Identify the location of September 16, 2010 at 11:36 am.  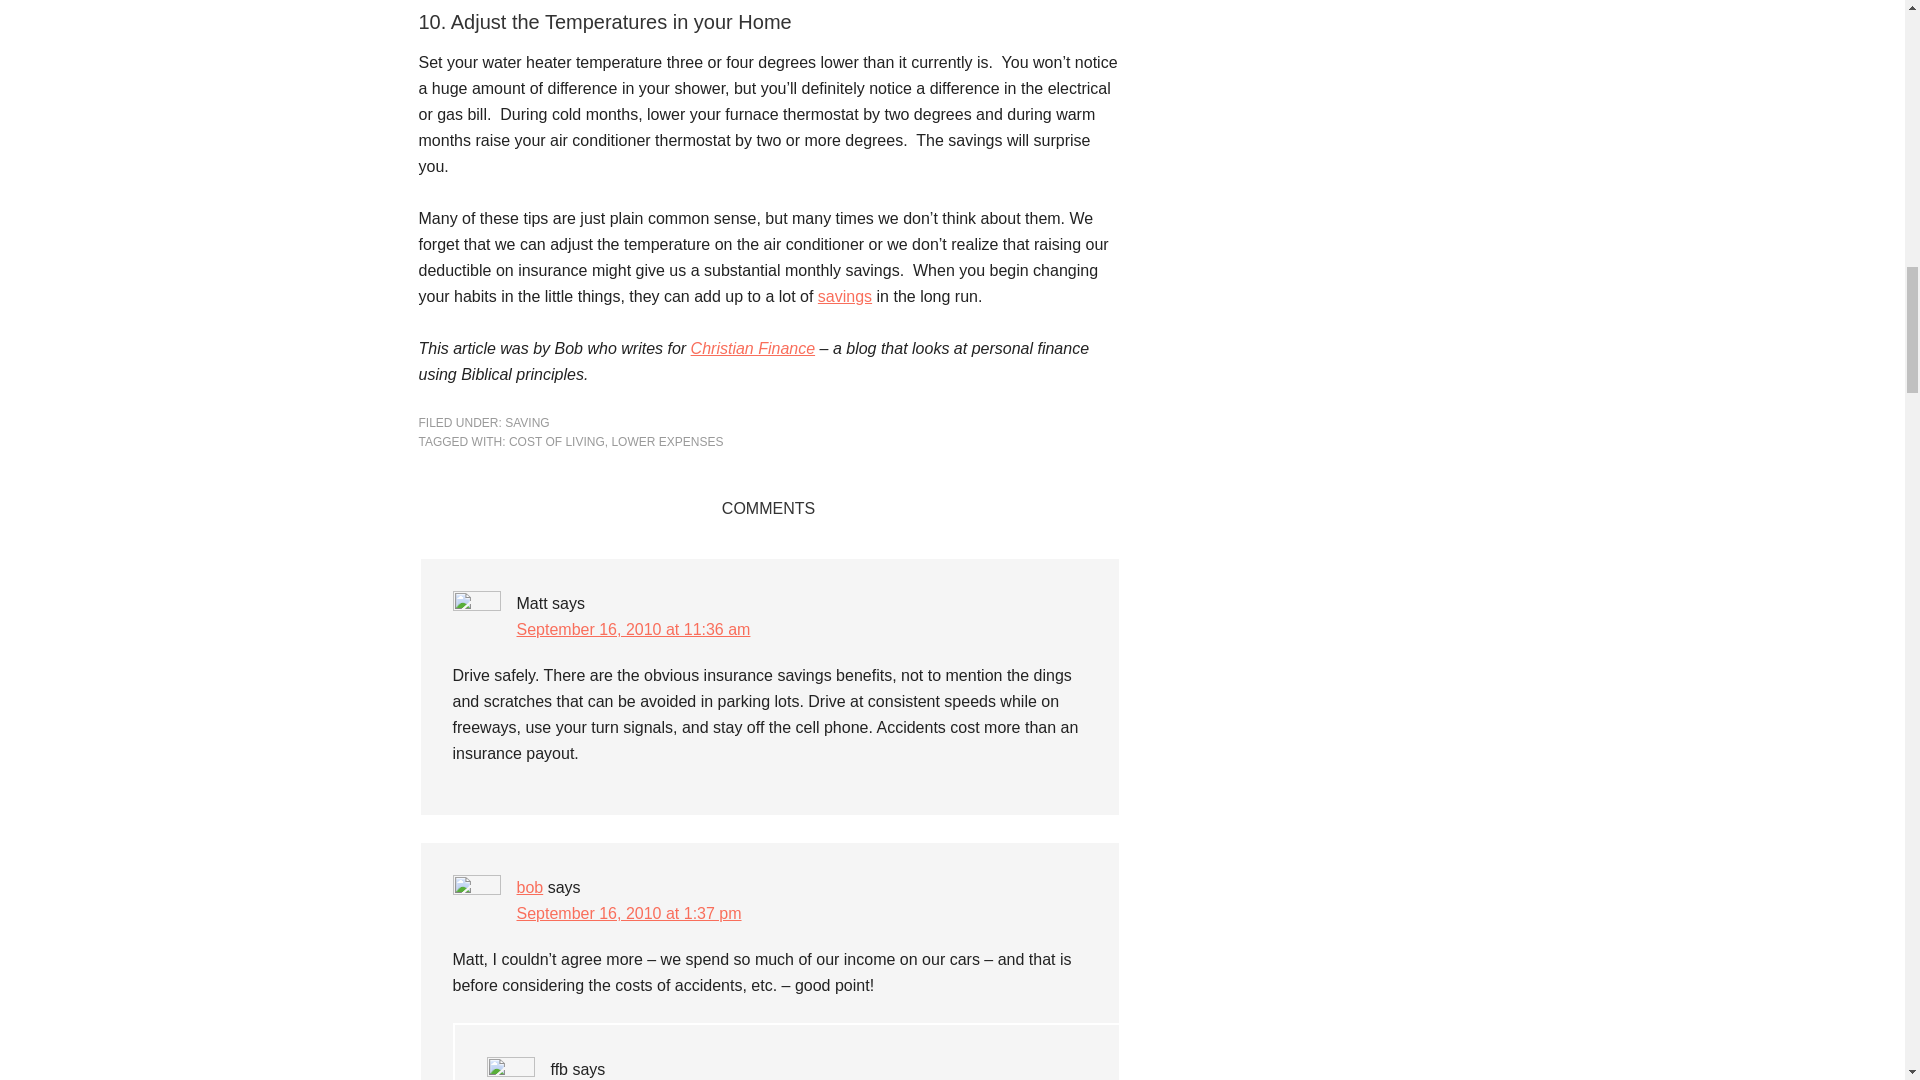
(633, 630).